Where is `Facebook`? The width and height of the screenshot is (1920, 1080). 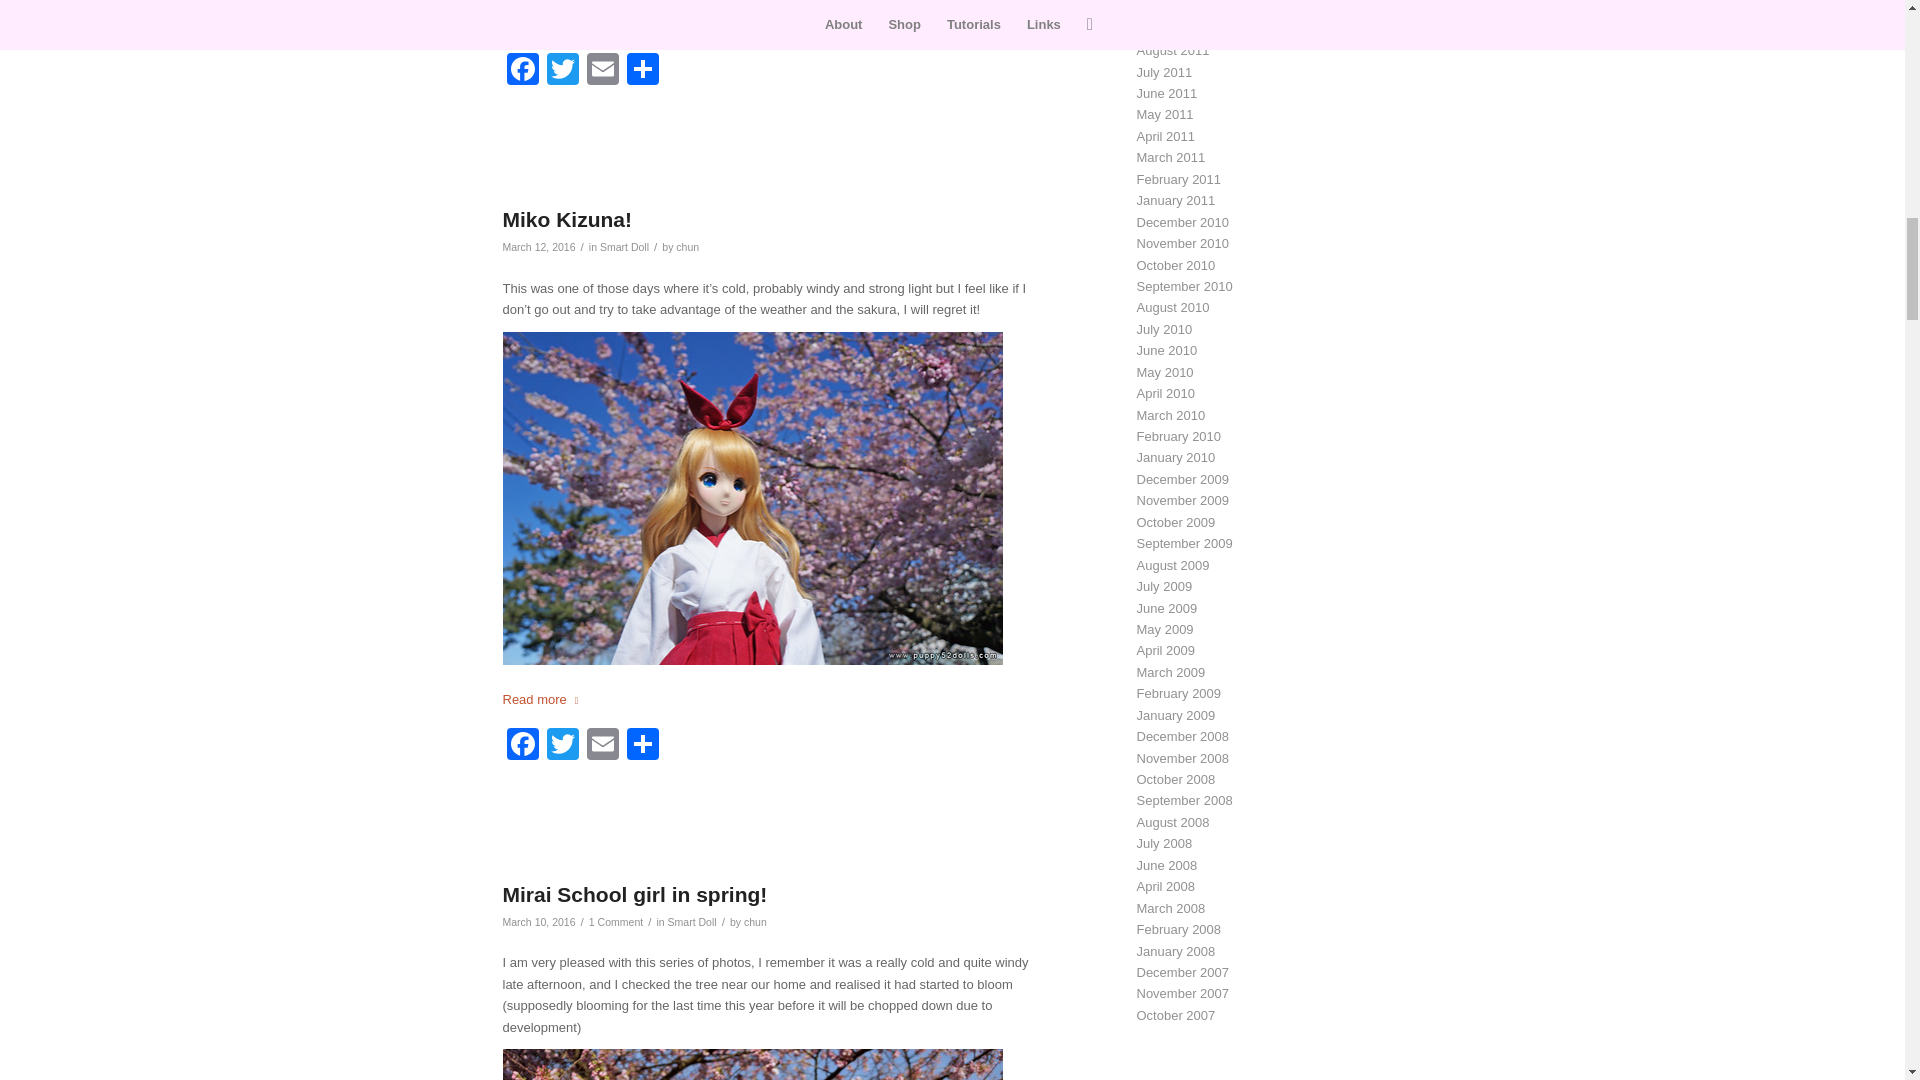 Facebook is located at coordinates (521, 746).